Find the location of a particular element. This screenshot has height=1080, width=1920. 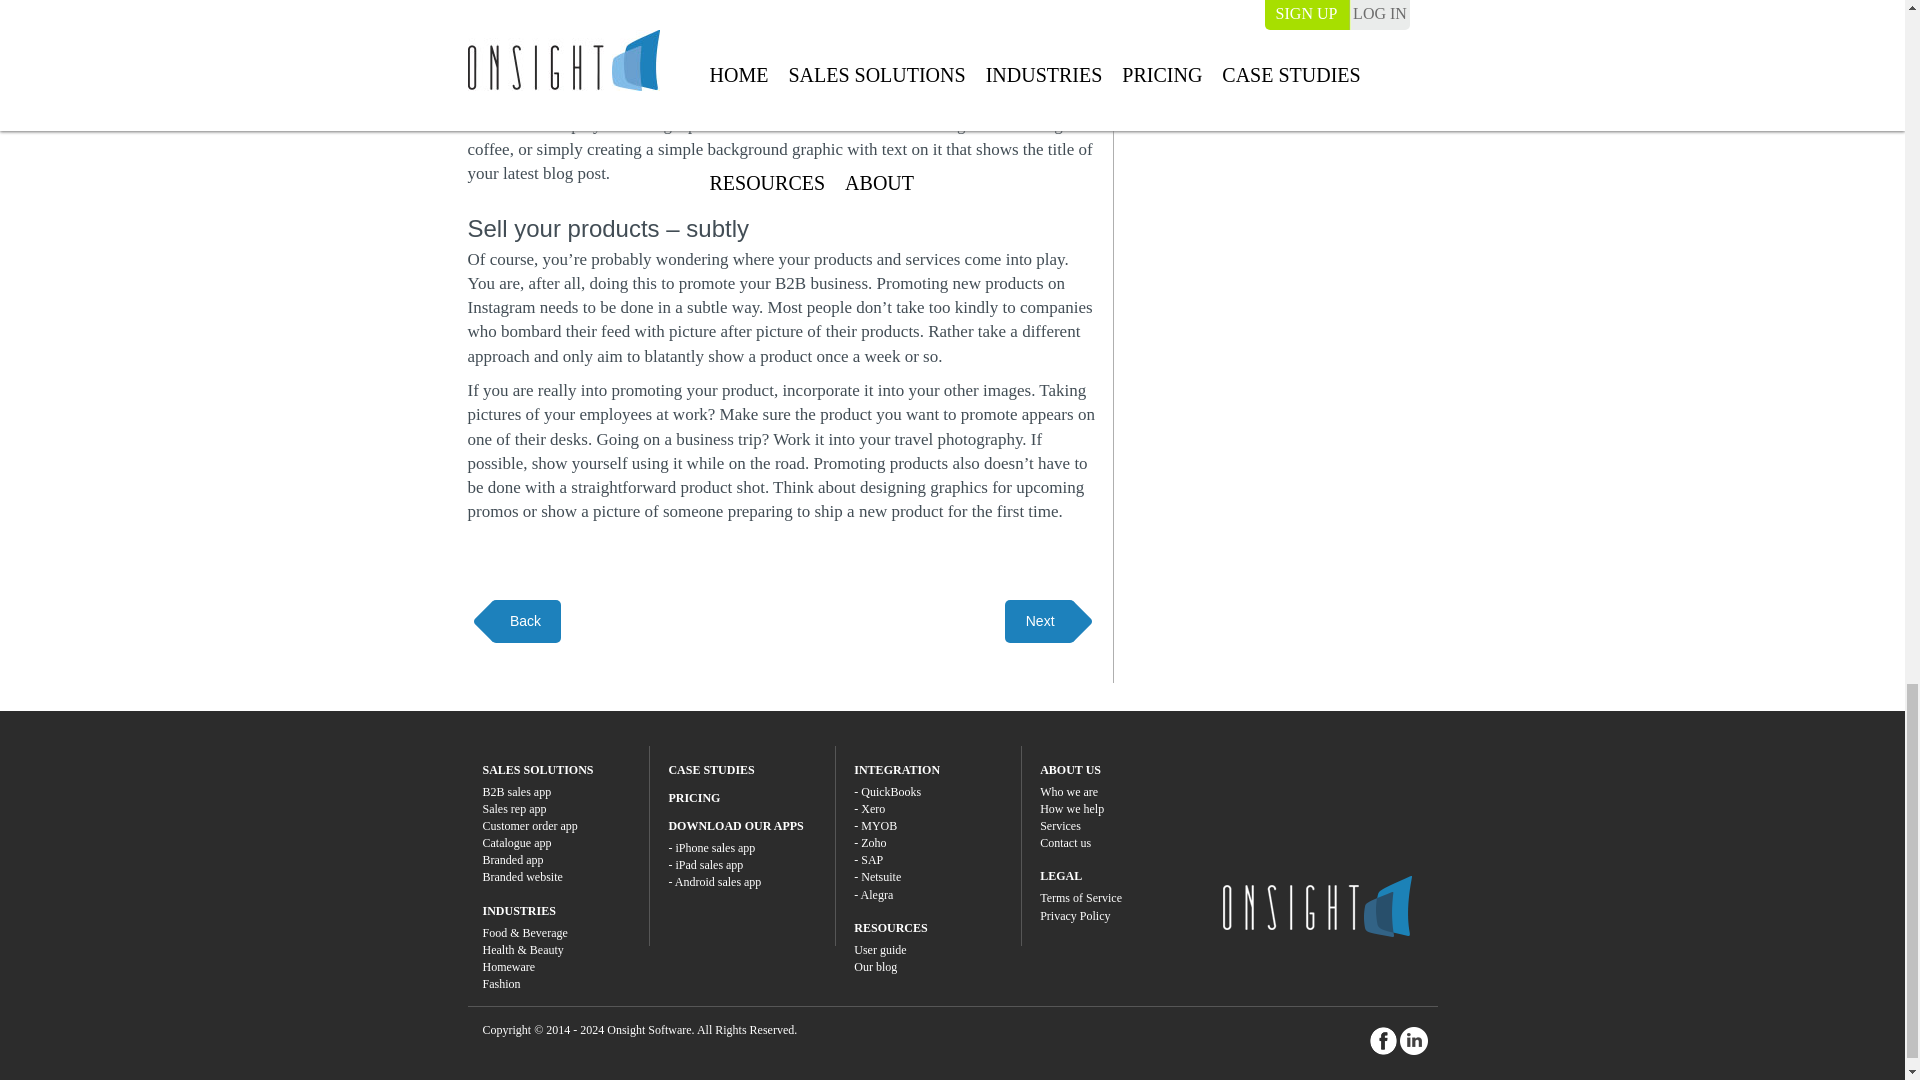

Facebook is located at coordinates (1384, 1041).